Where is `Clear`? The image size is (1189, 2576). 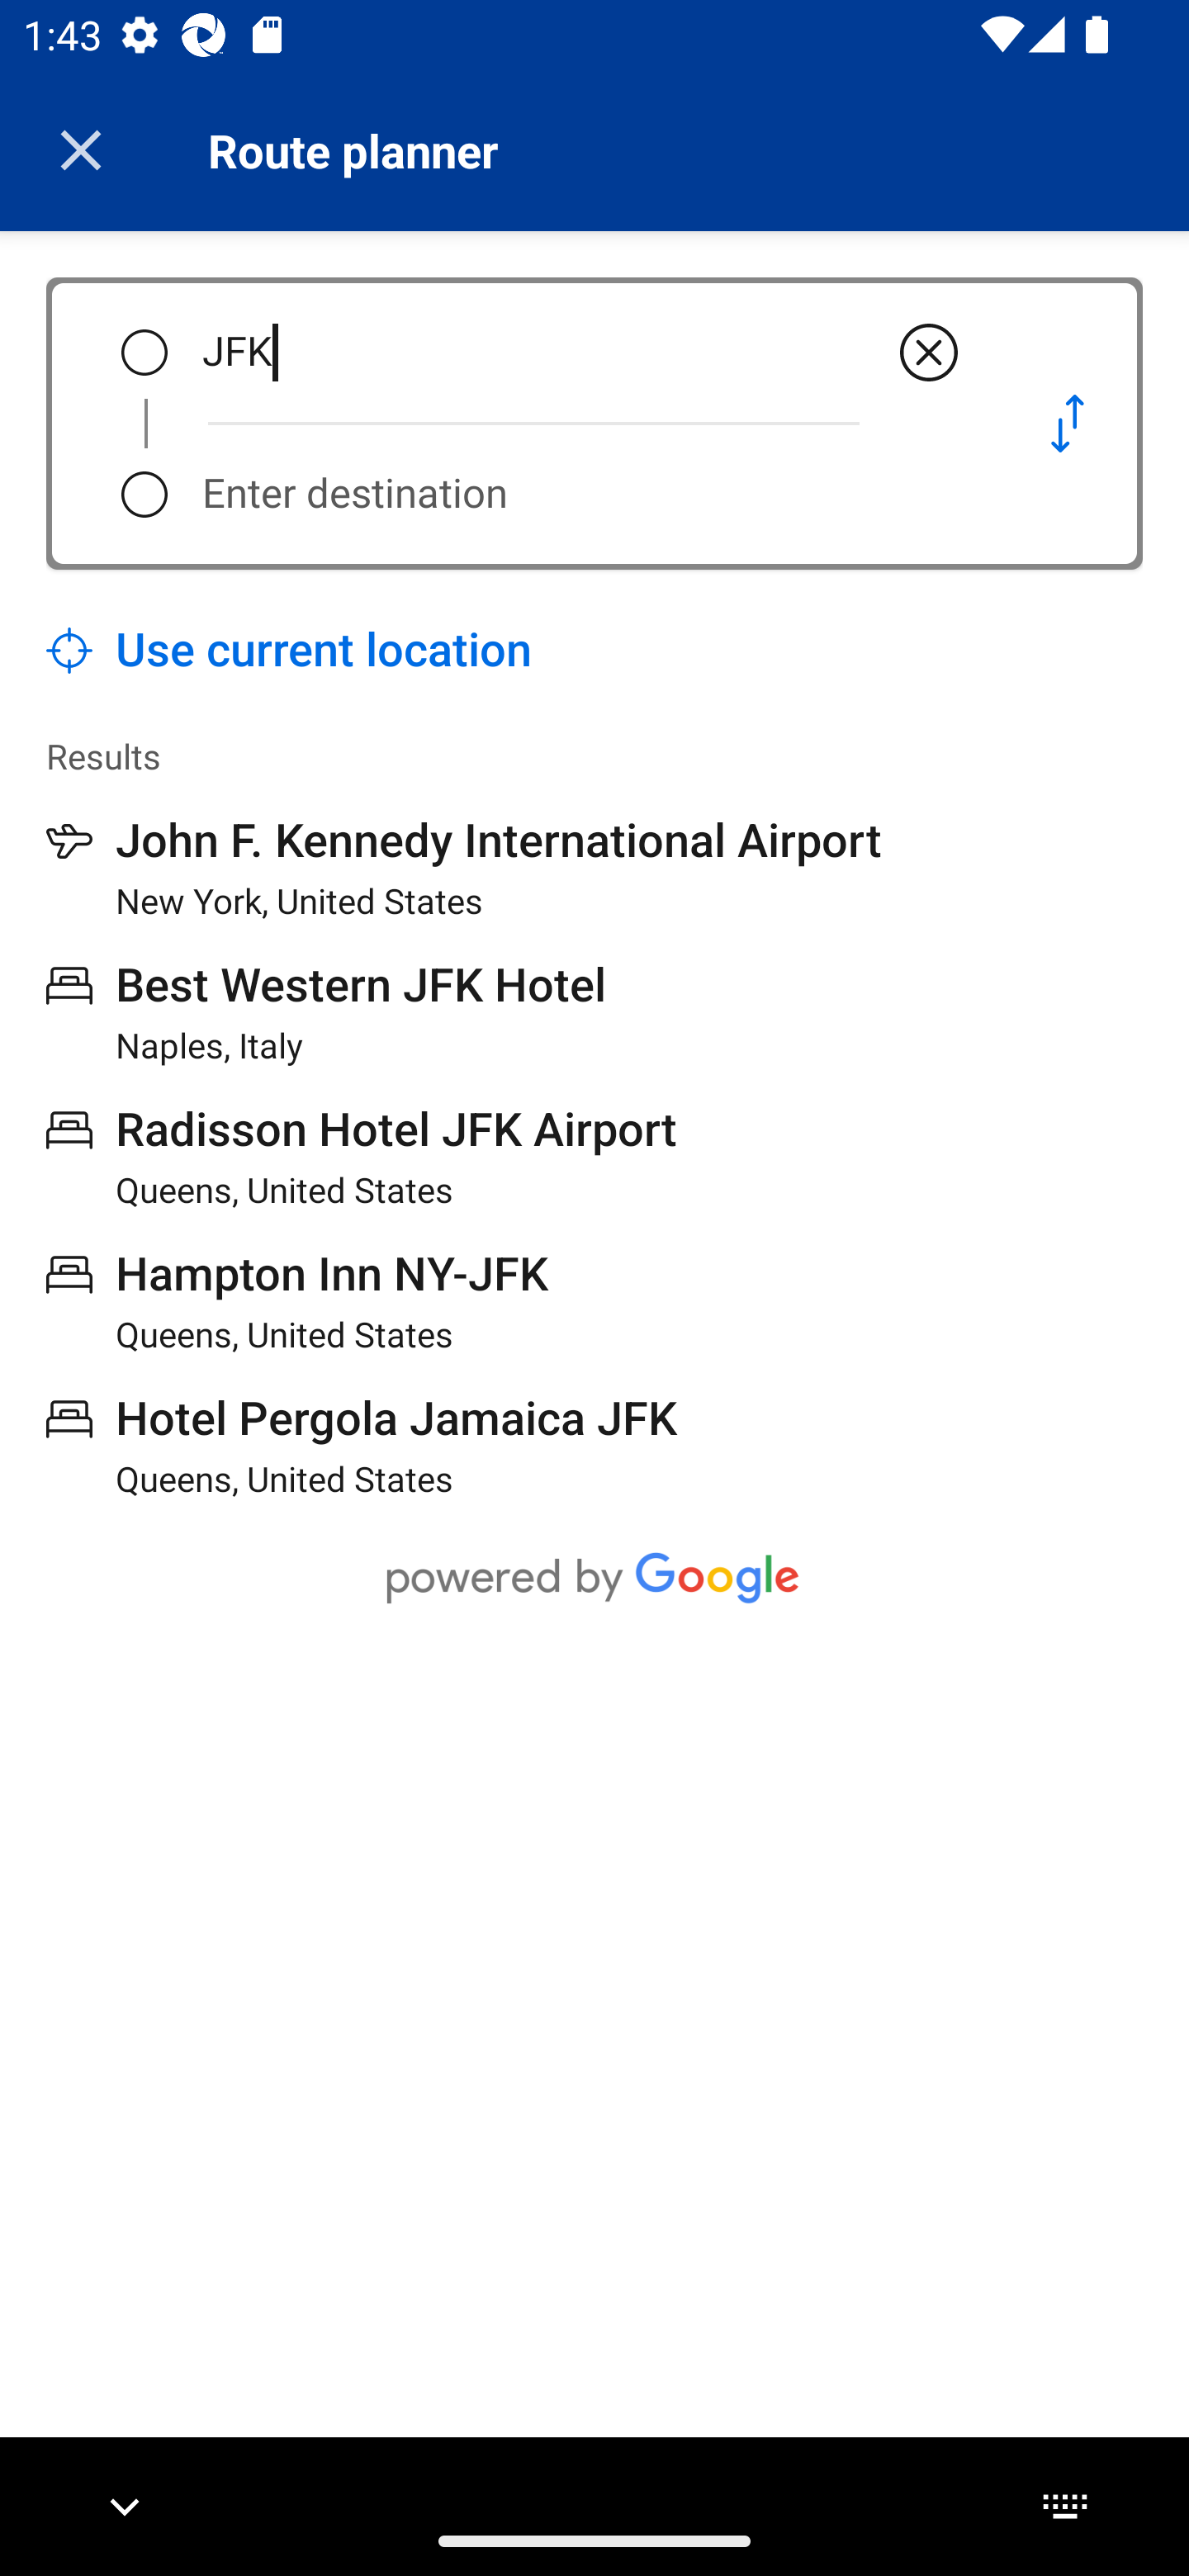 Clear is located at coordinates (929, 353).